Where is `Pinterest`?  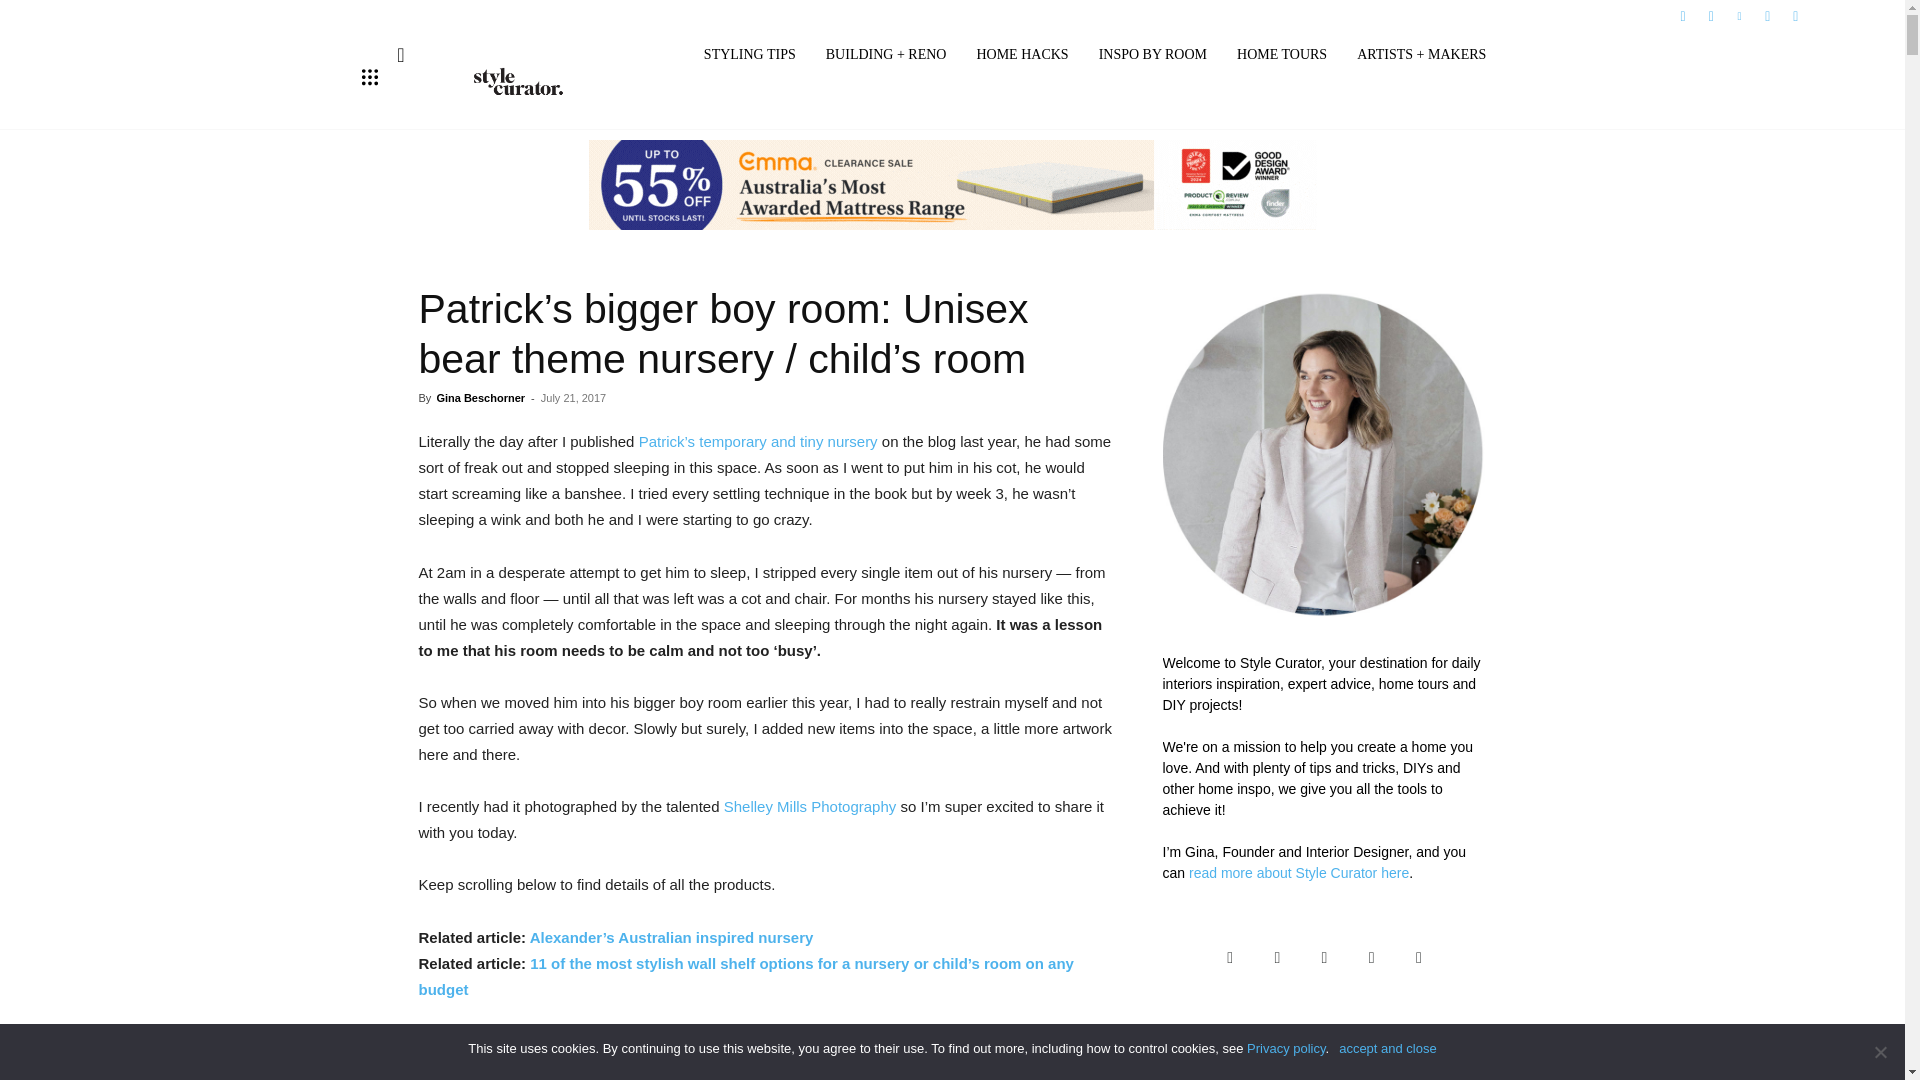 Pinterest is located at coordinates (1738, 14).